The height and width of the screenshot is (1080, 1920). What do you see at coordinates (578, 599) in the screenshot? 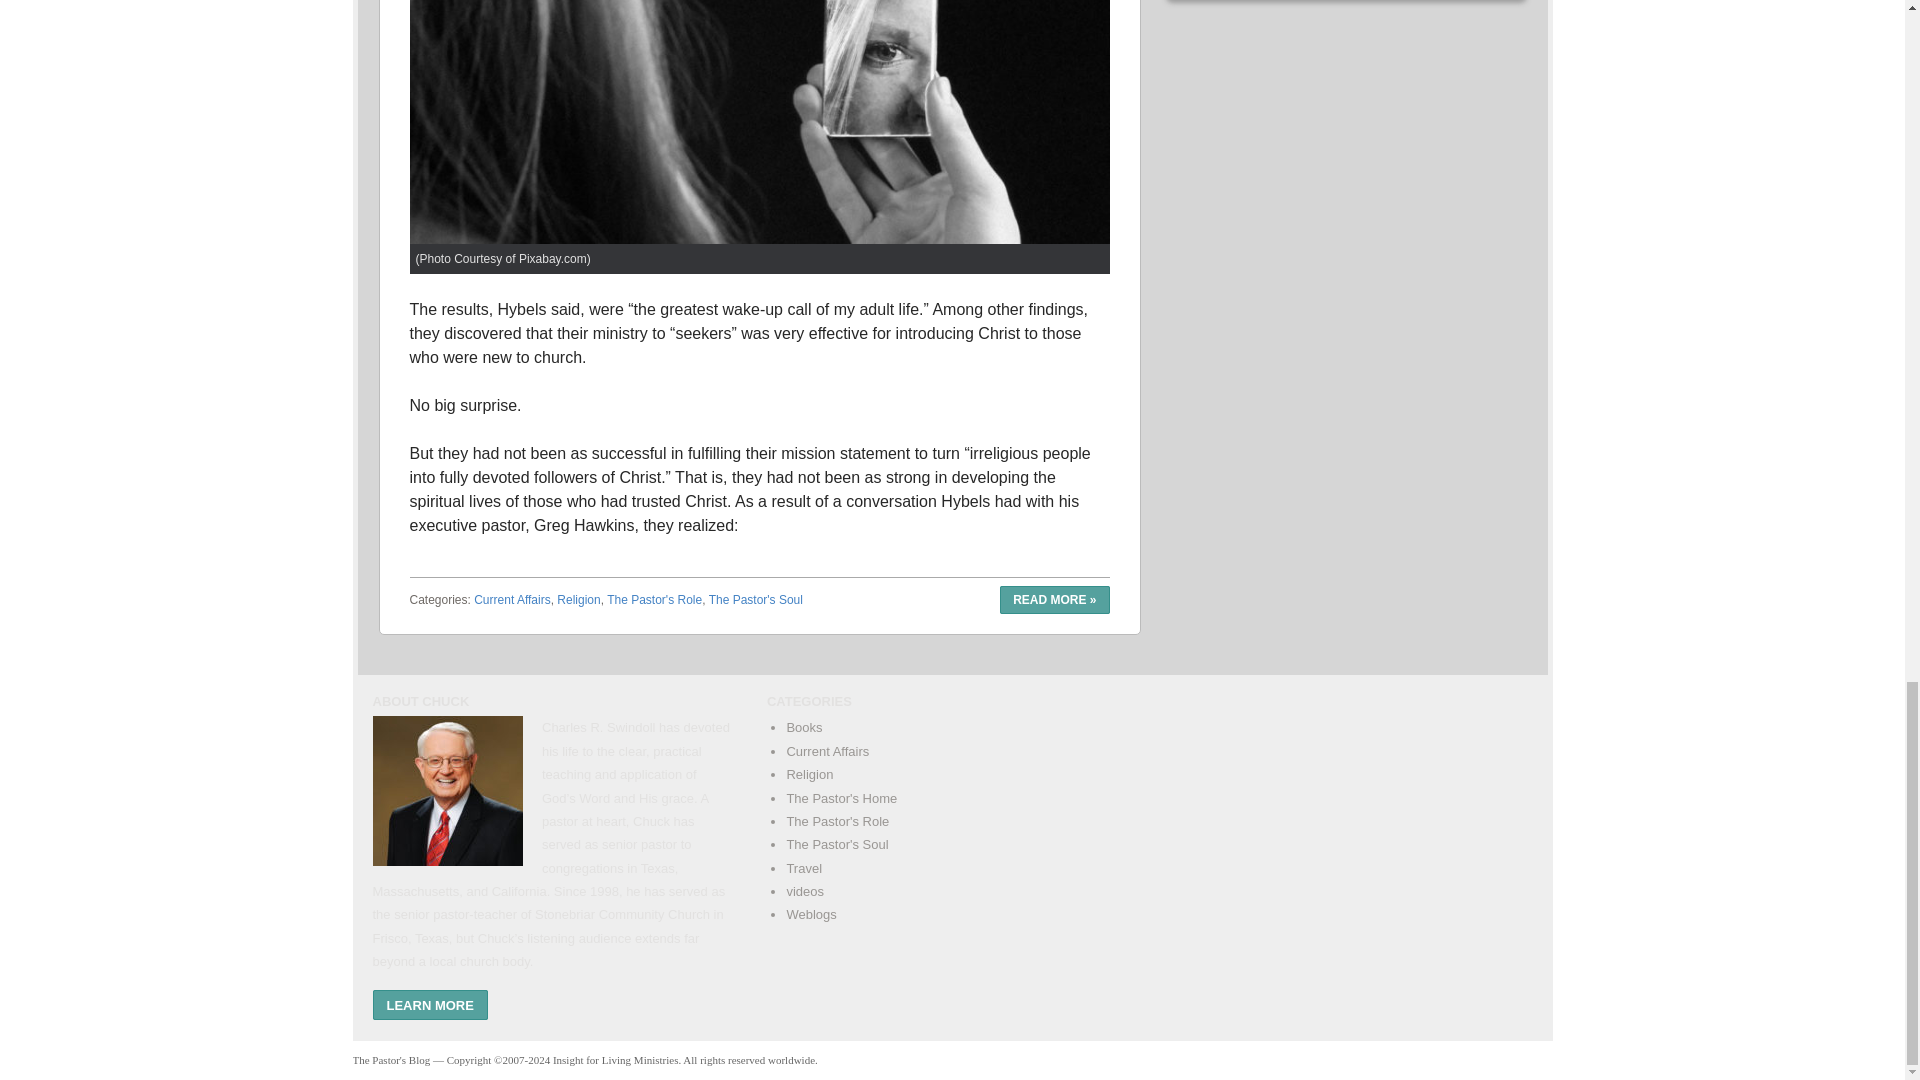
I see `Religion` at bounding box center [578, 599].